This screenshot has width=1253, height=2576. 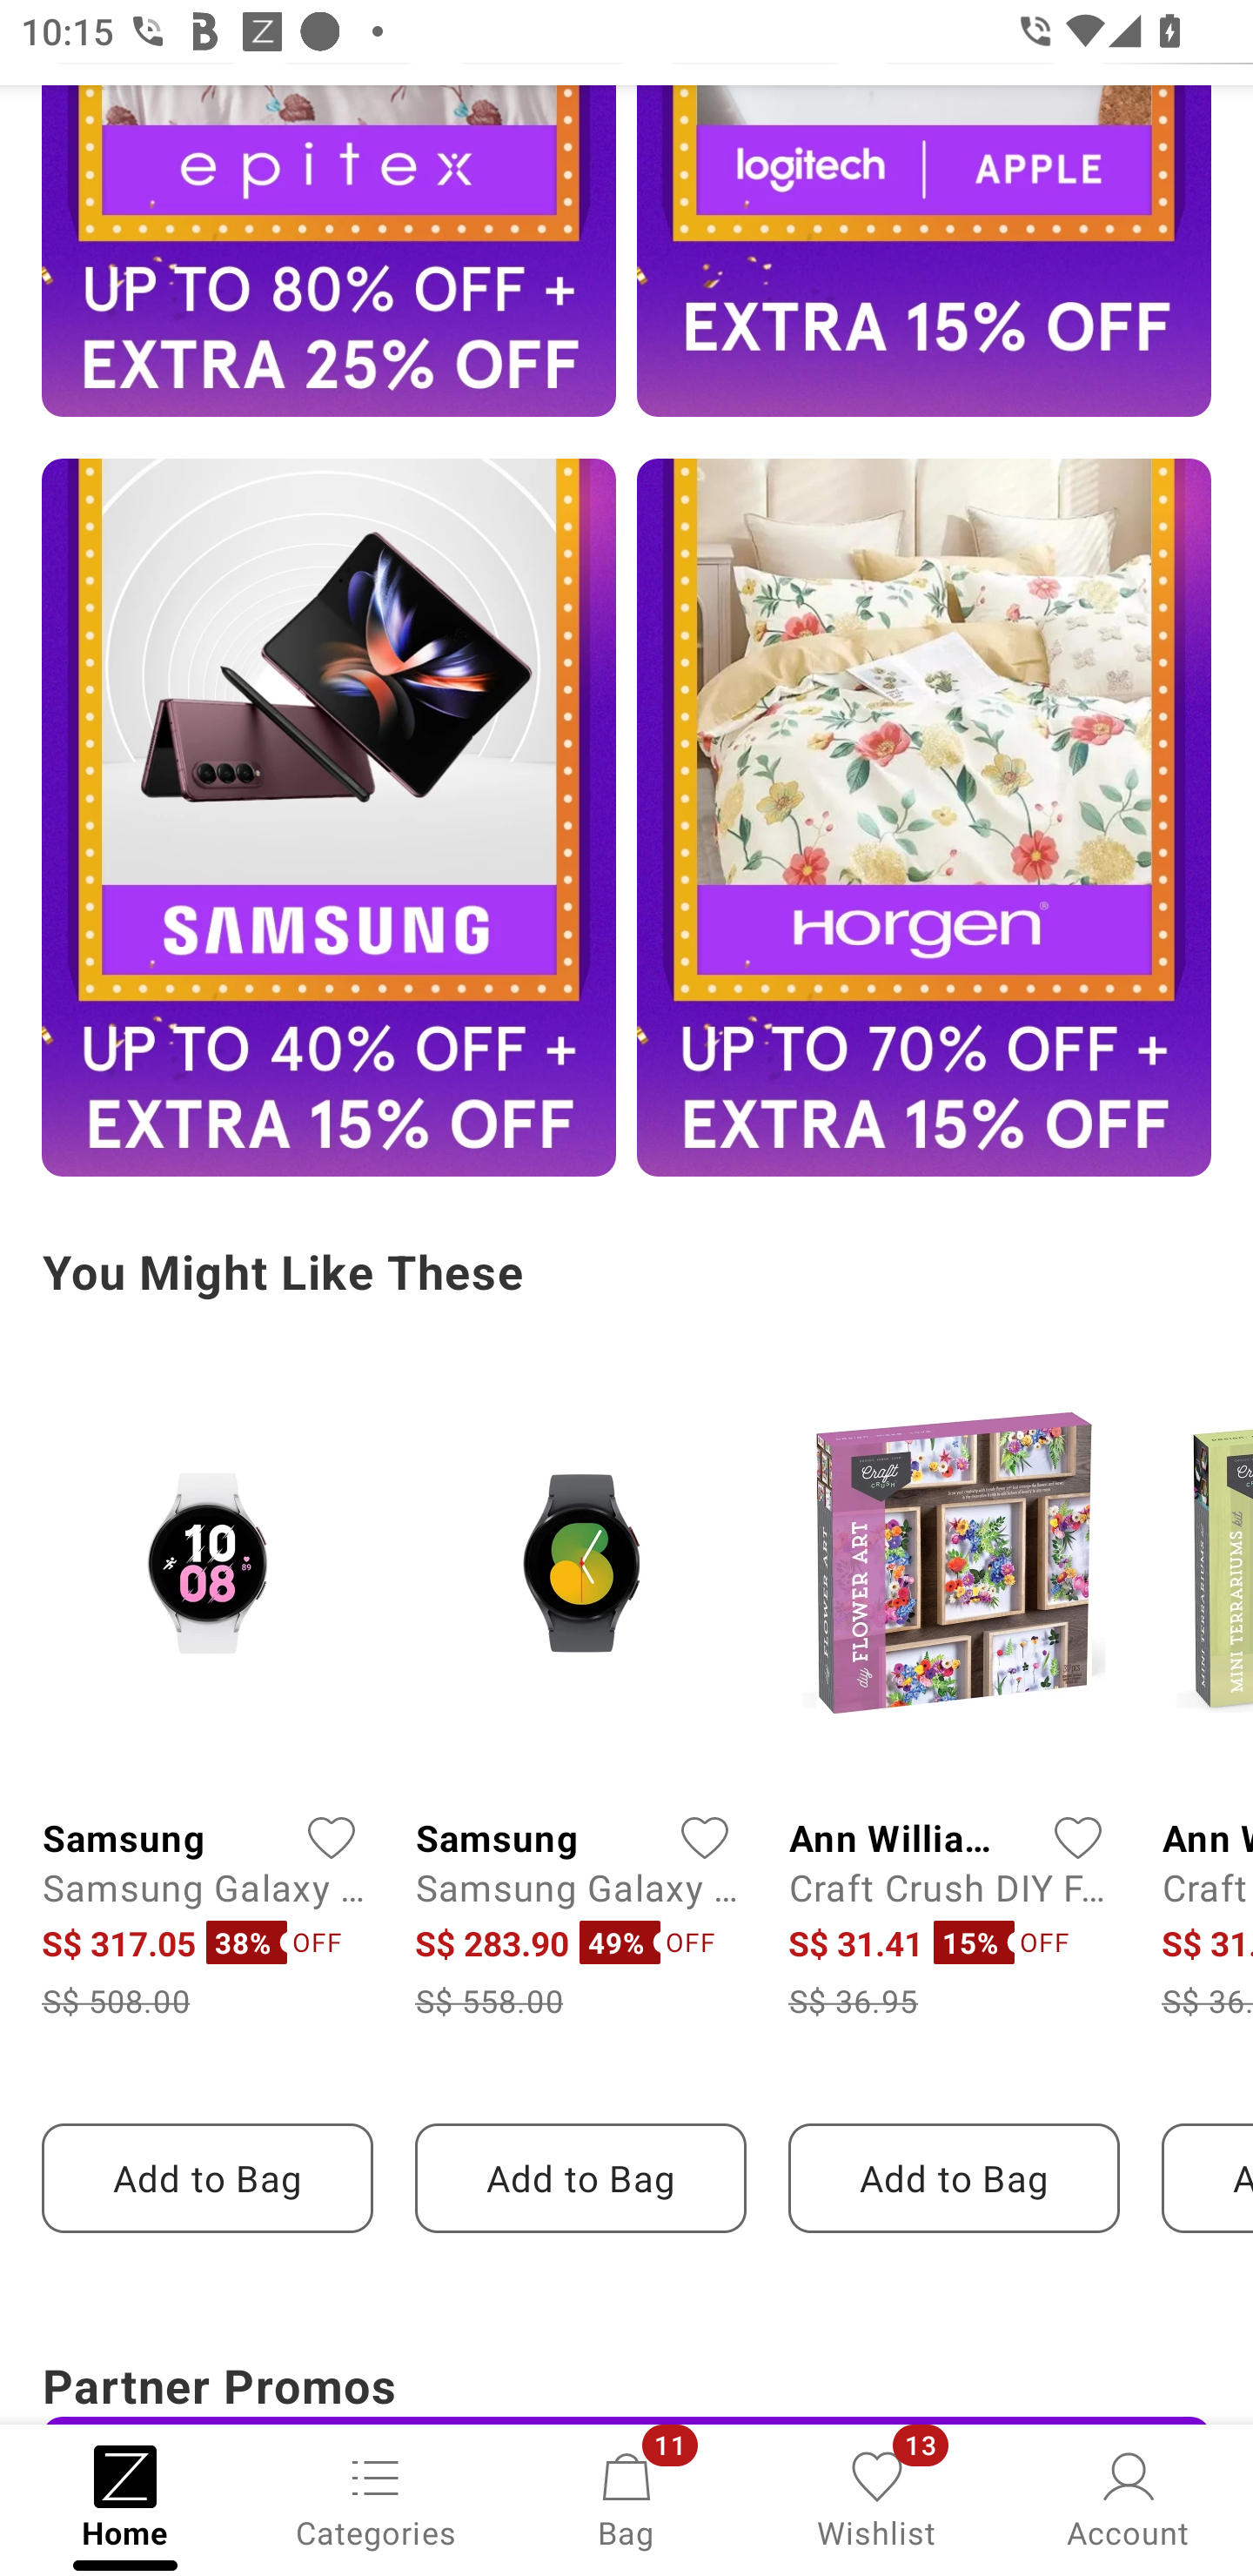 What do you see at coordinates (376, 2498) in the screenshot?
I see `Categories` at bounding box center [376, 2498].